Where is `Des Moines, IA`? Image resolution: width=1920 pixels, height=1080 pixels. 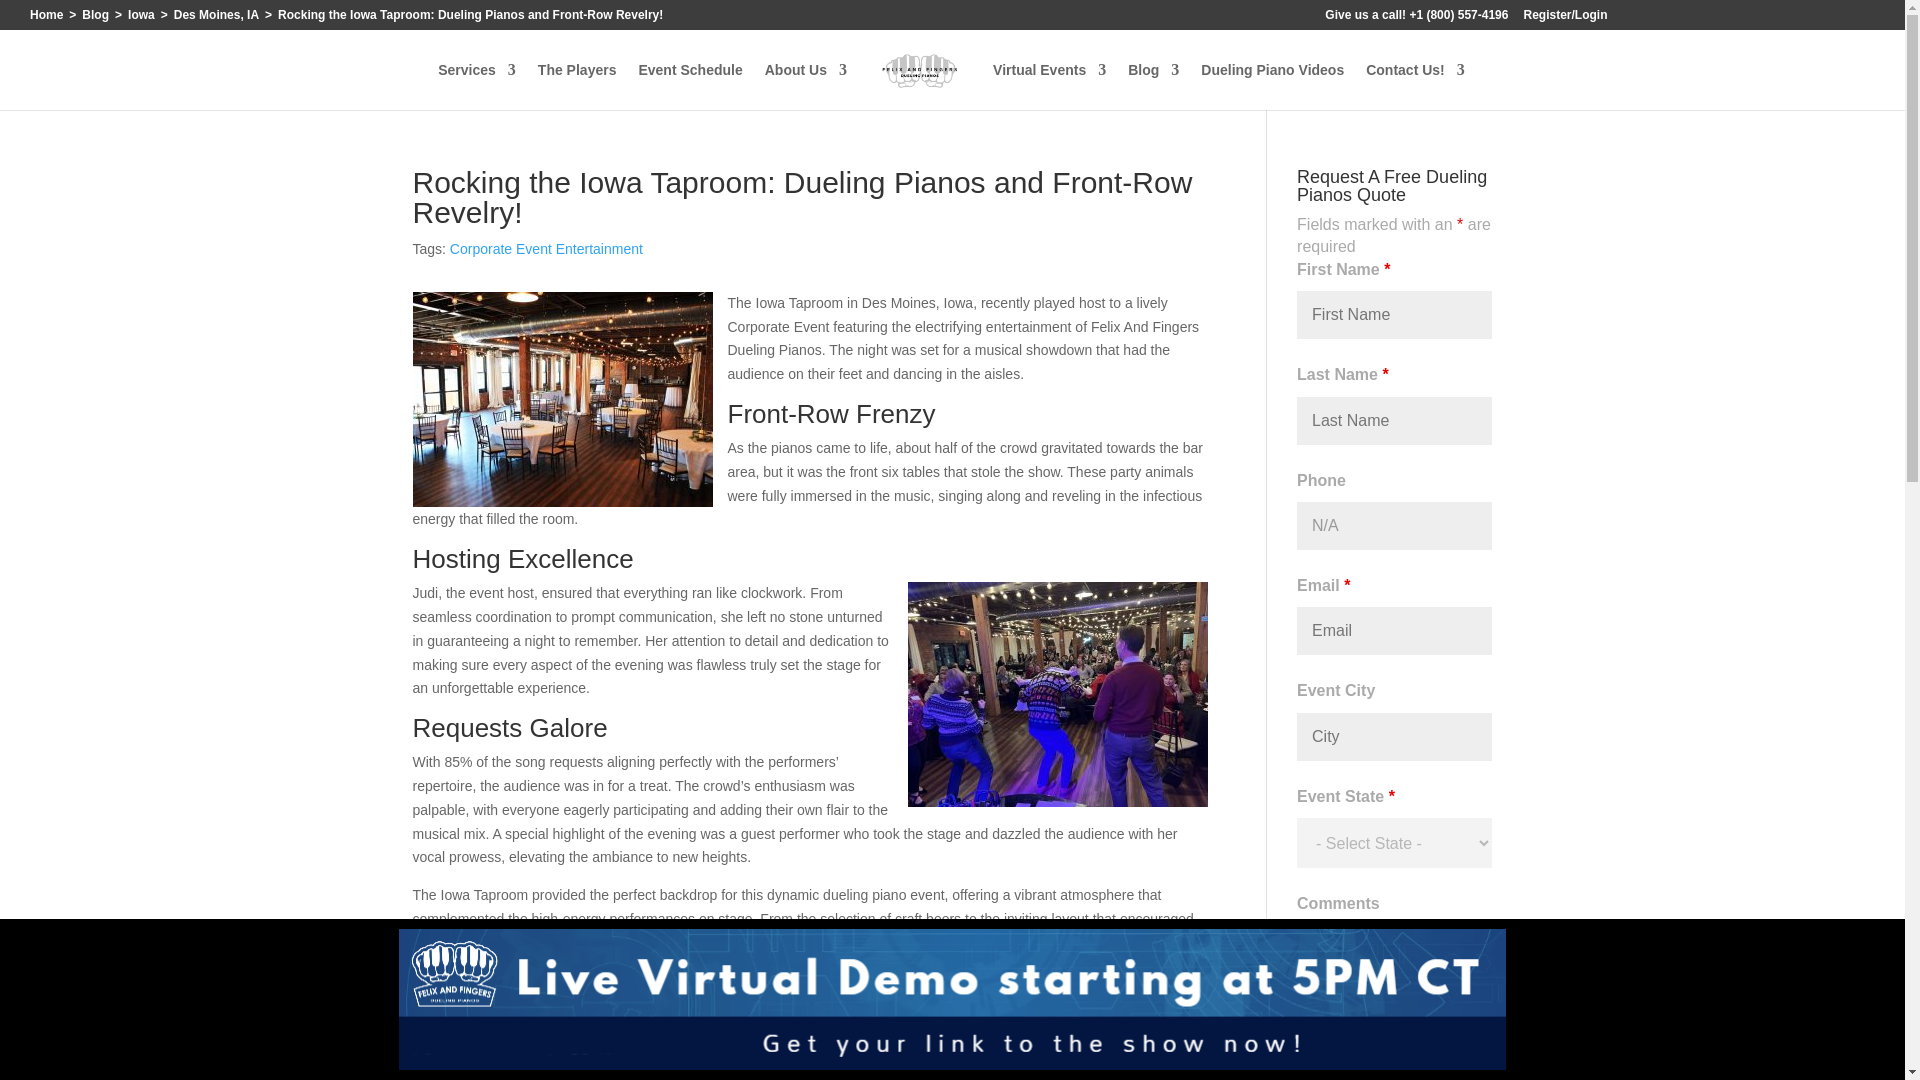 Des Moines, IA is located at coordinates (216, 14).